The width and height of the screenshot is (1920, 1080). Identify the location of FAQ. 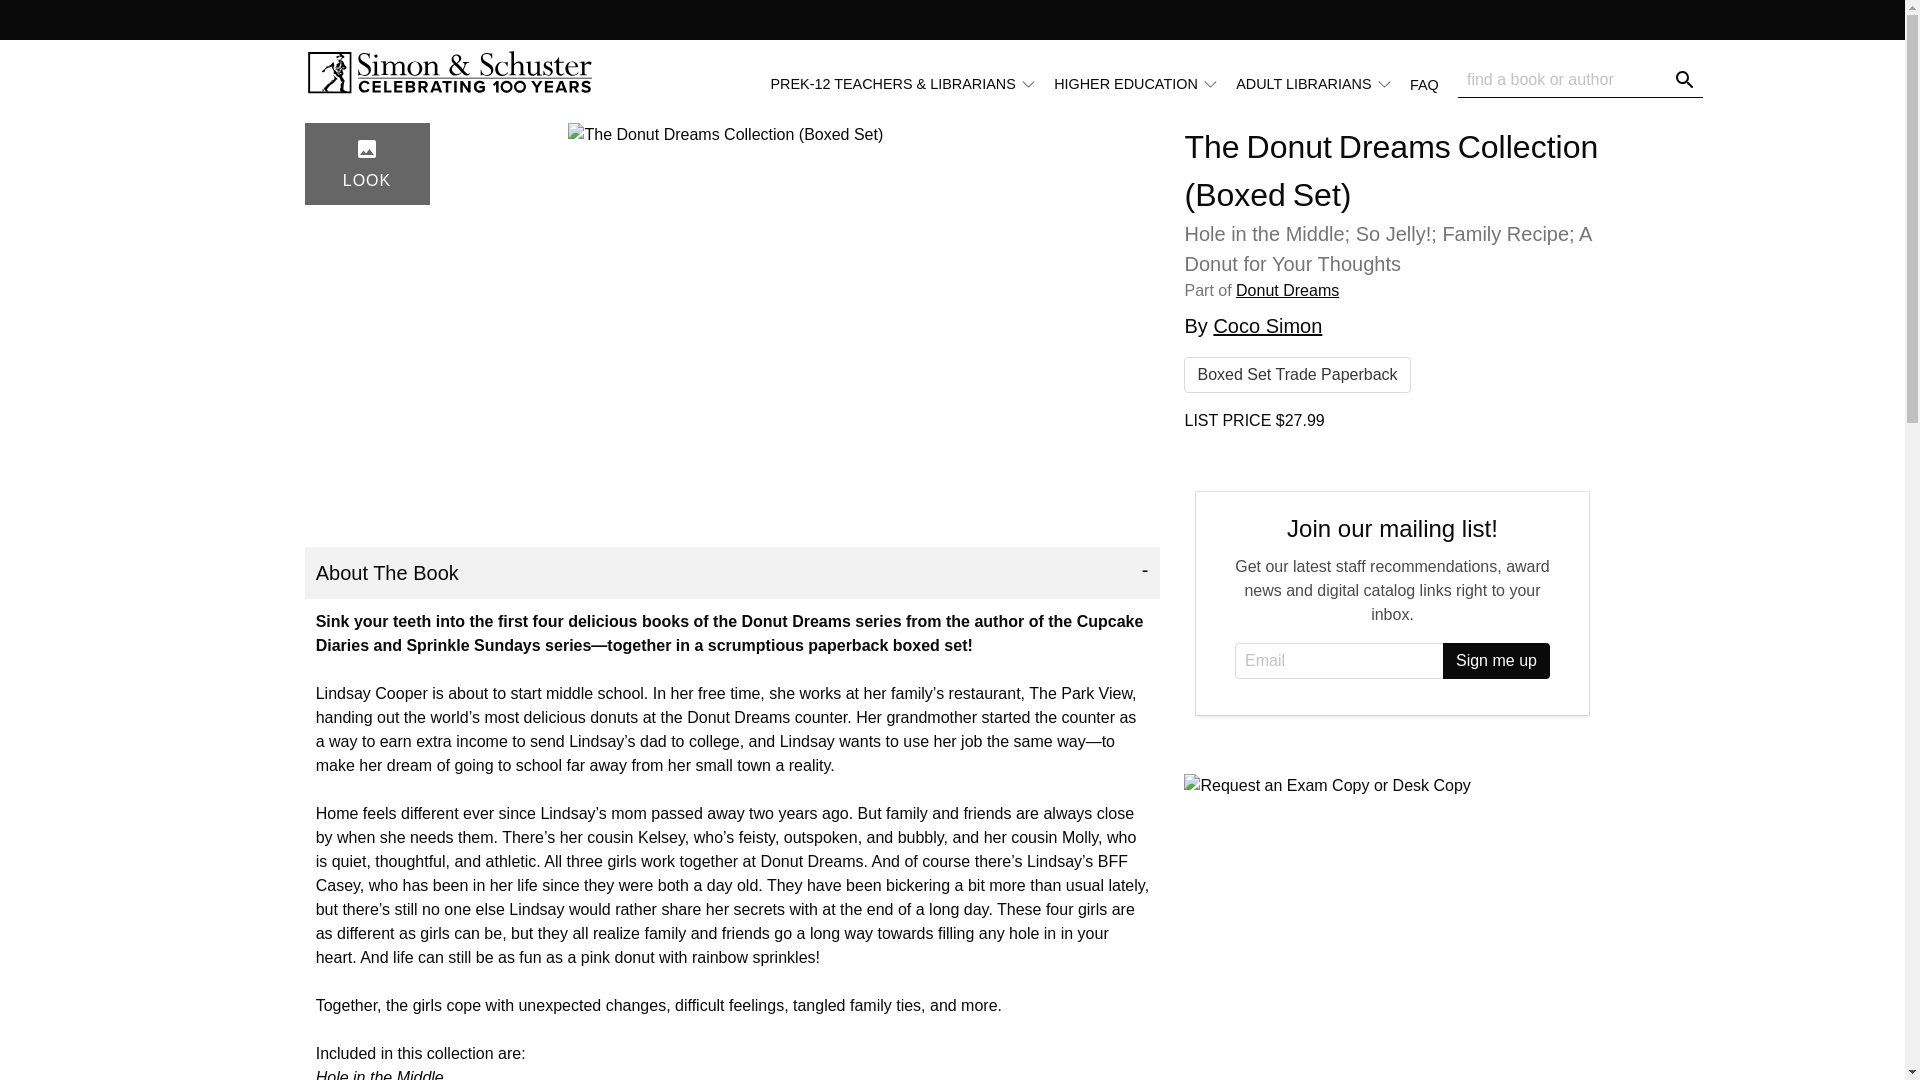
(1424, 83).